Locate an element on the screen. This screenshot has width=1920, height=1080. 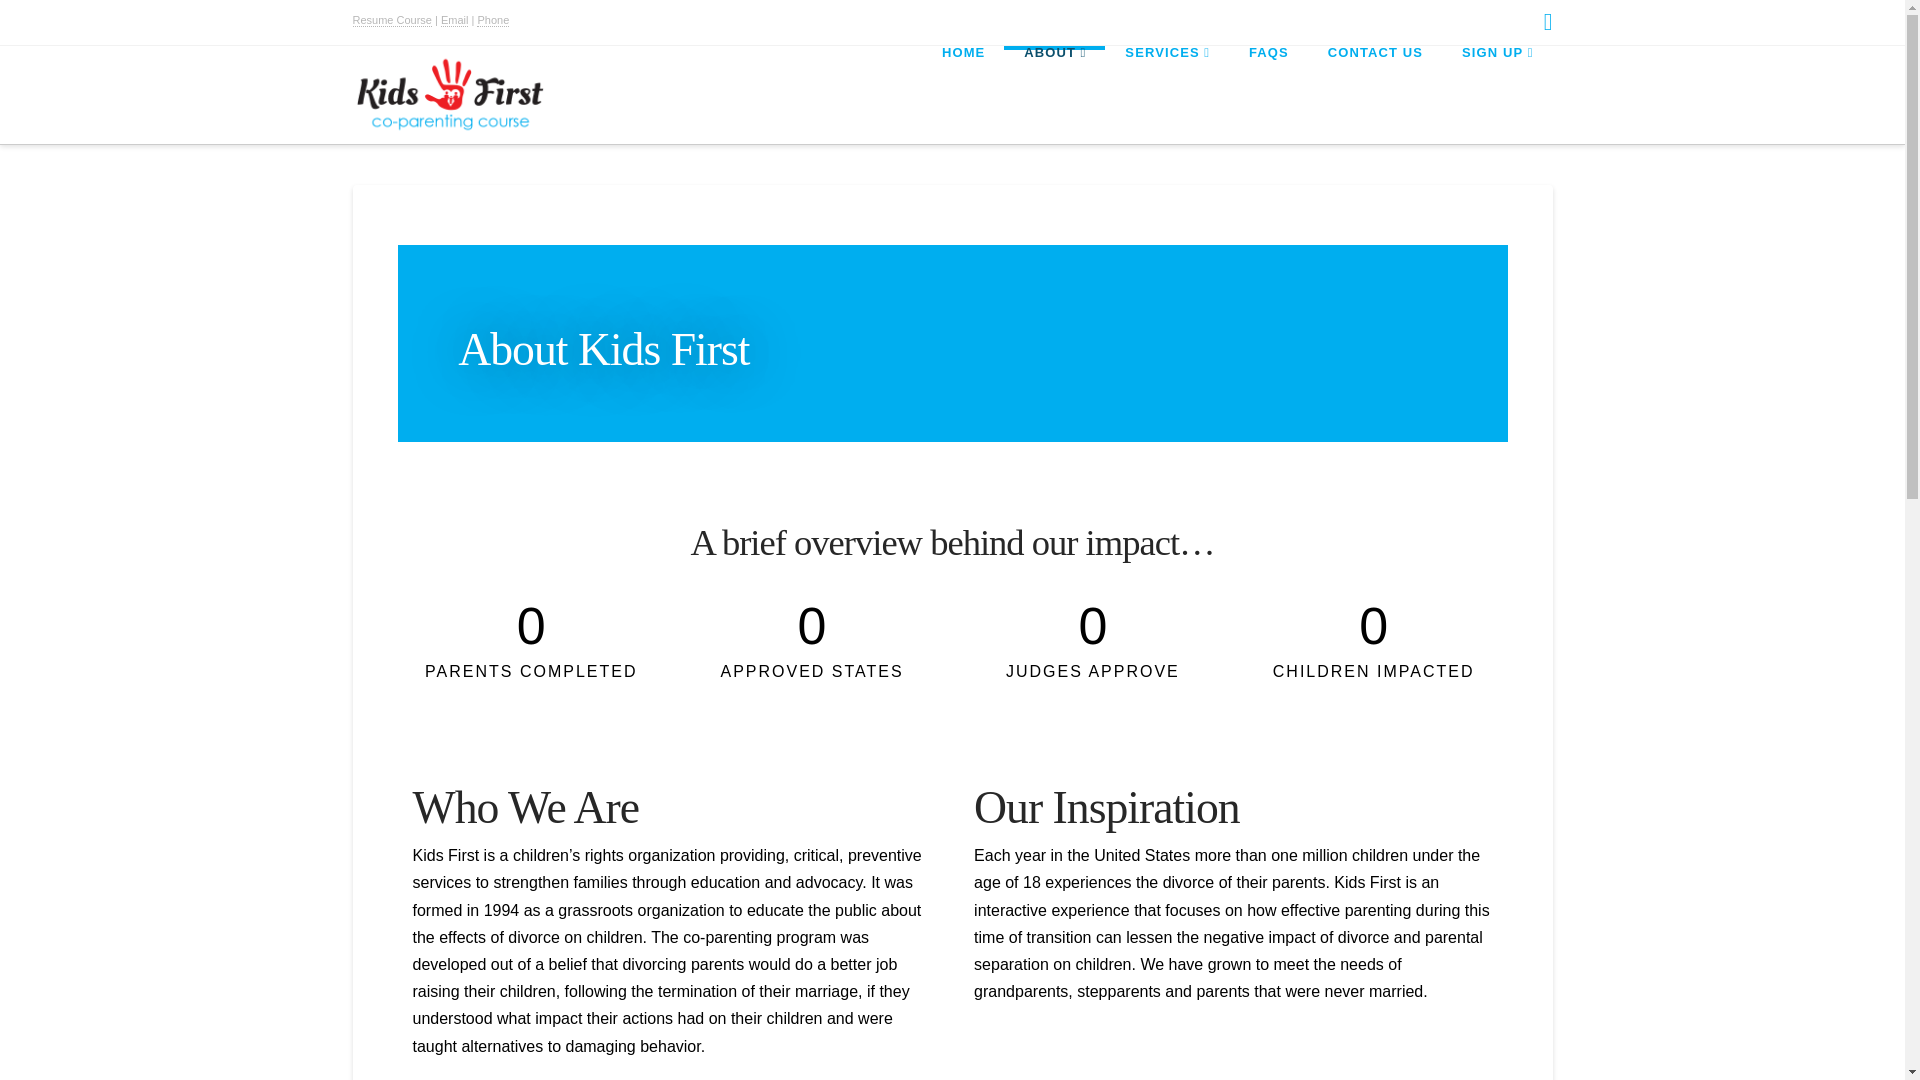
SERVICES is located at coordinates (1166, 91).